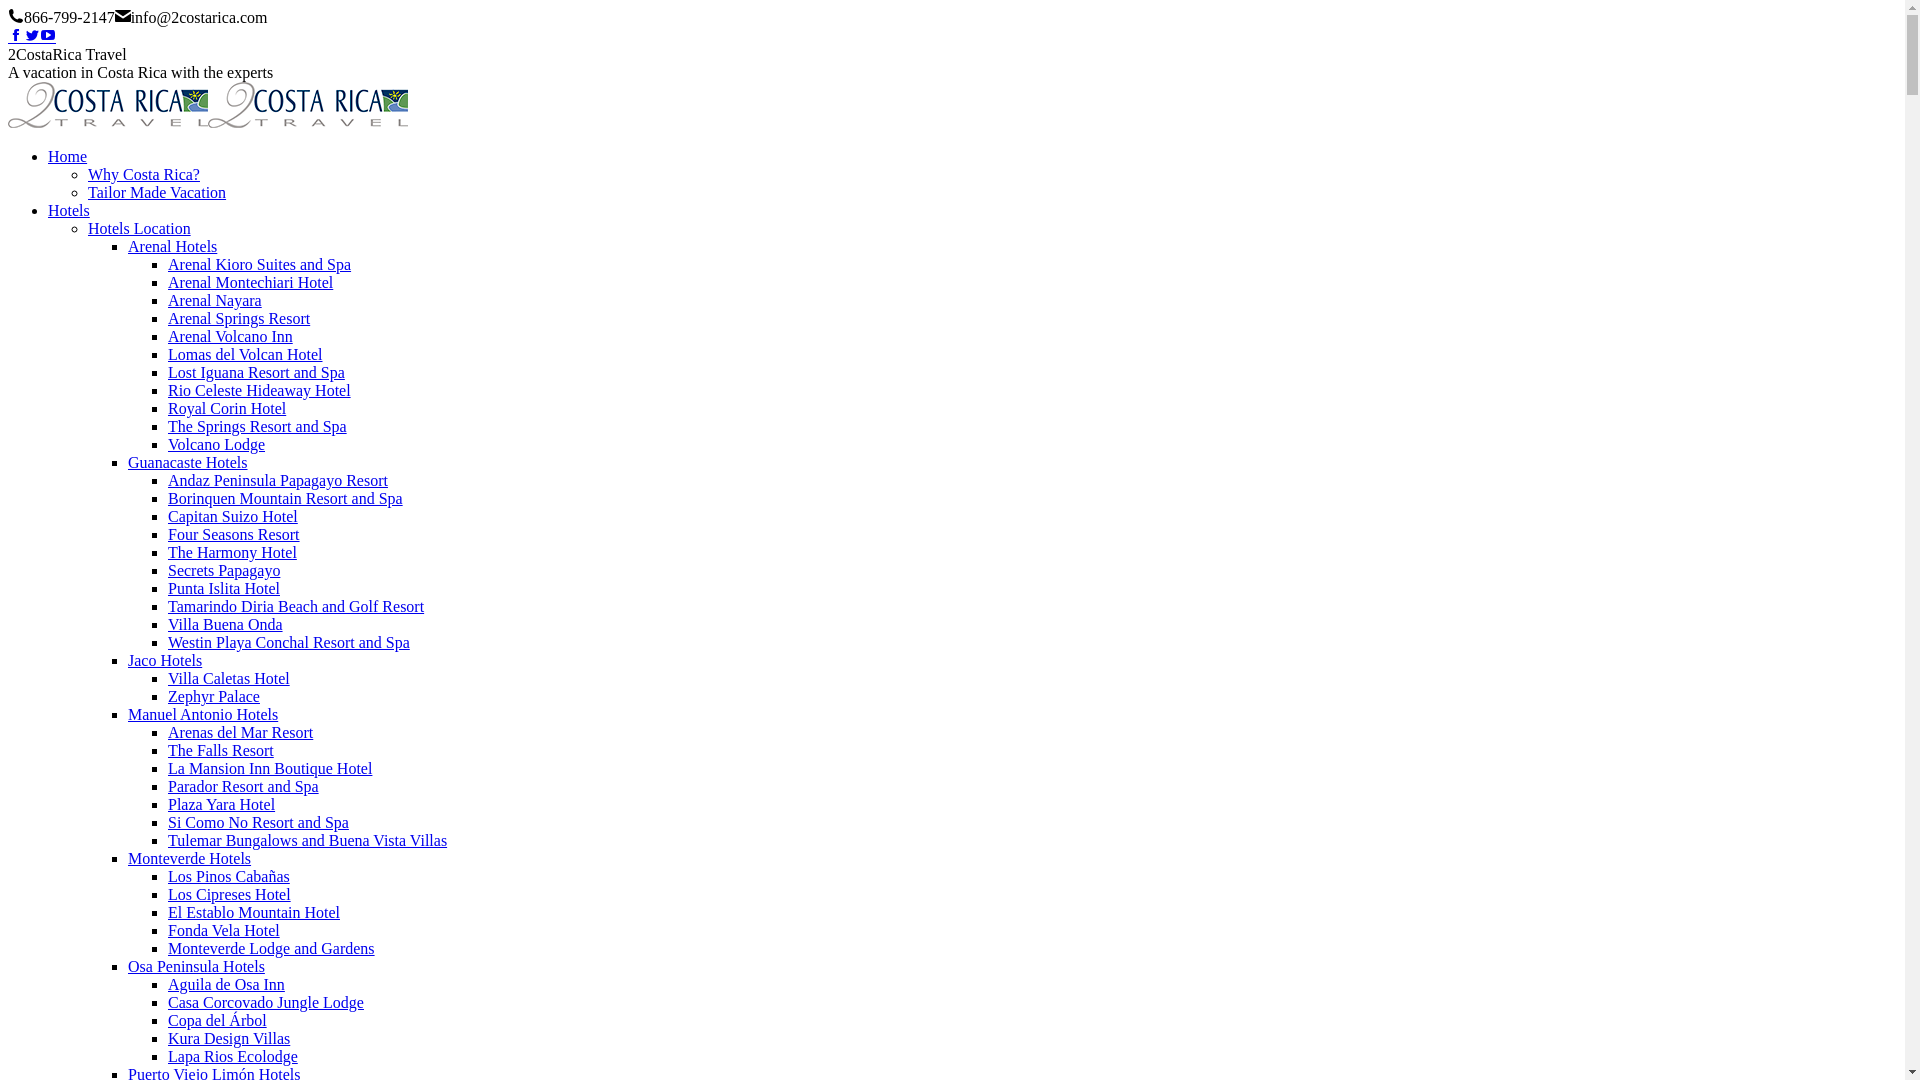  I want to click on Jaco Hotels, so click(165, 660).